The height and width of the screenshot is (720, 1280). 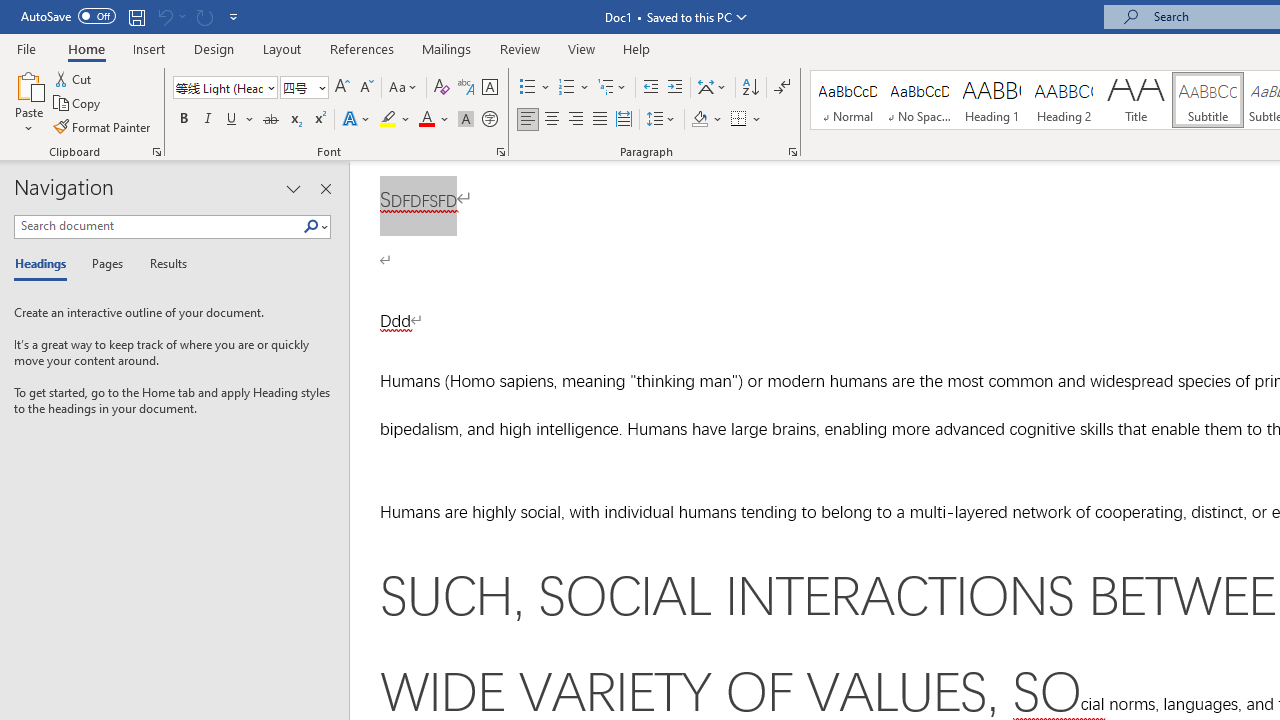 I want to click on Font..., so click(x=500, y=152).